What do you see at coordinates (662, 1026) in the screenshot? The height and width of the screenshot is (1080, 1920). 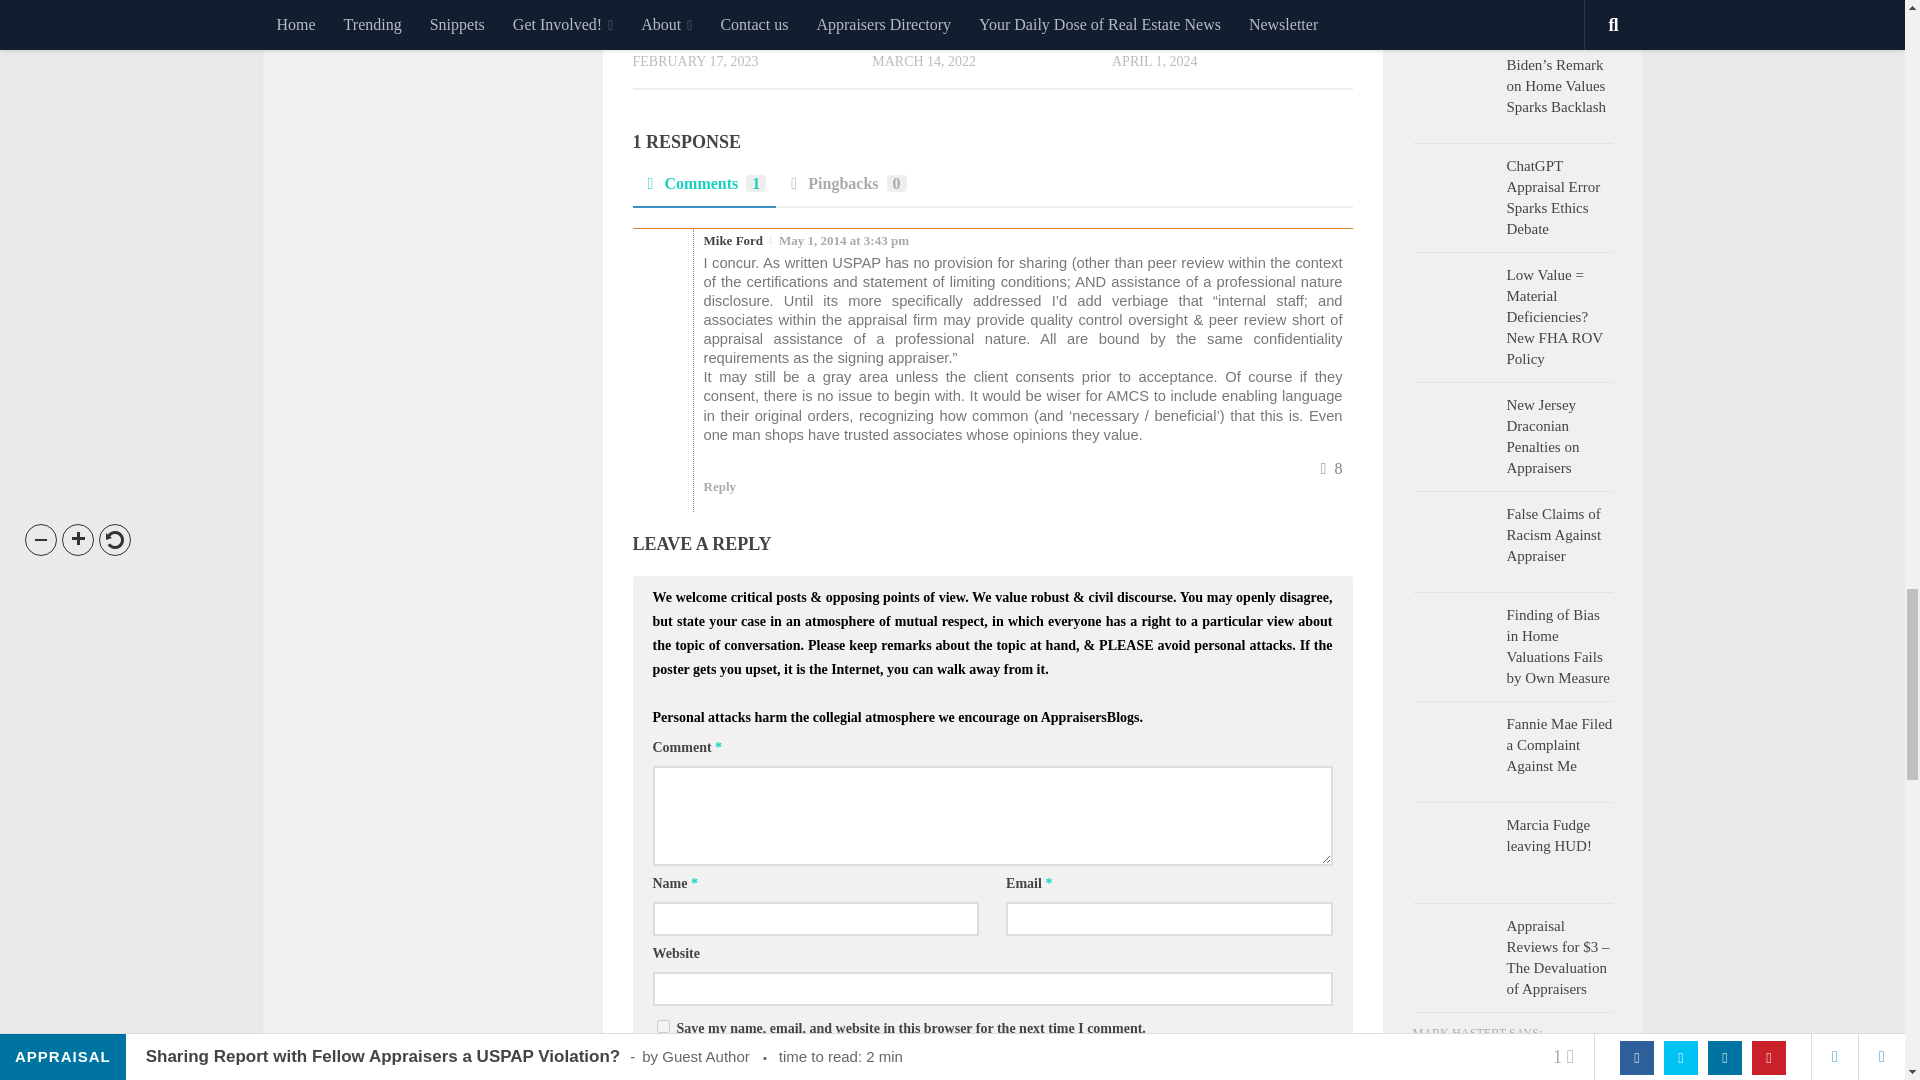 I see `yes` at bounding box center [662, 1026].